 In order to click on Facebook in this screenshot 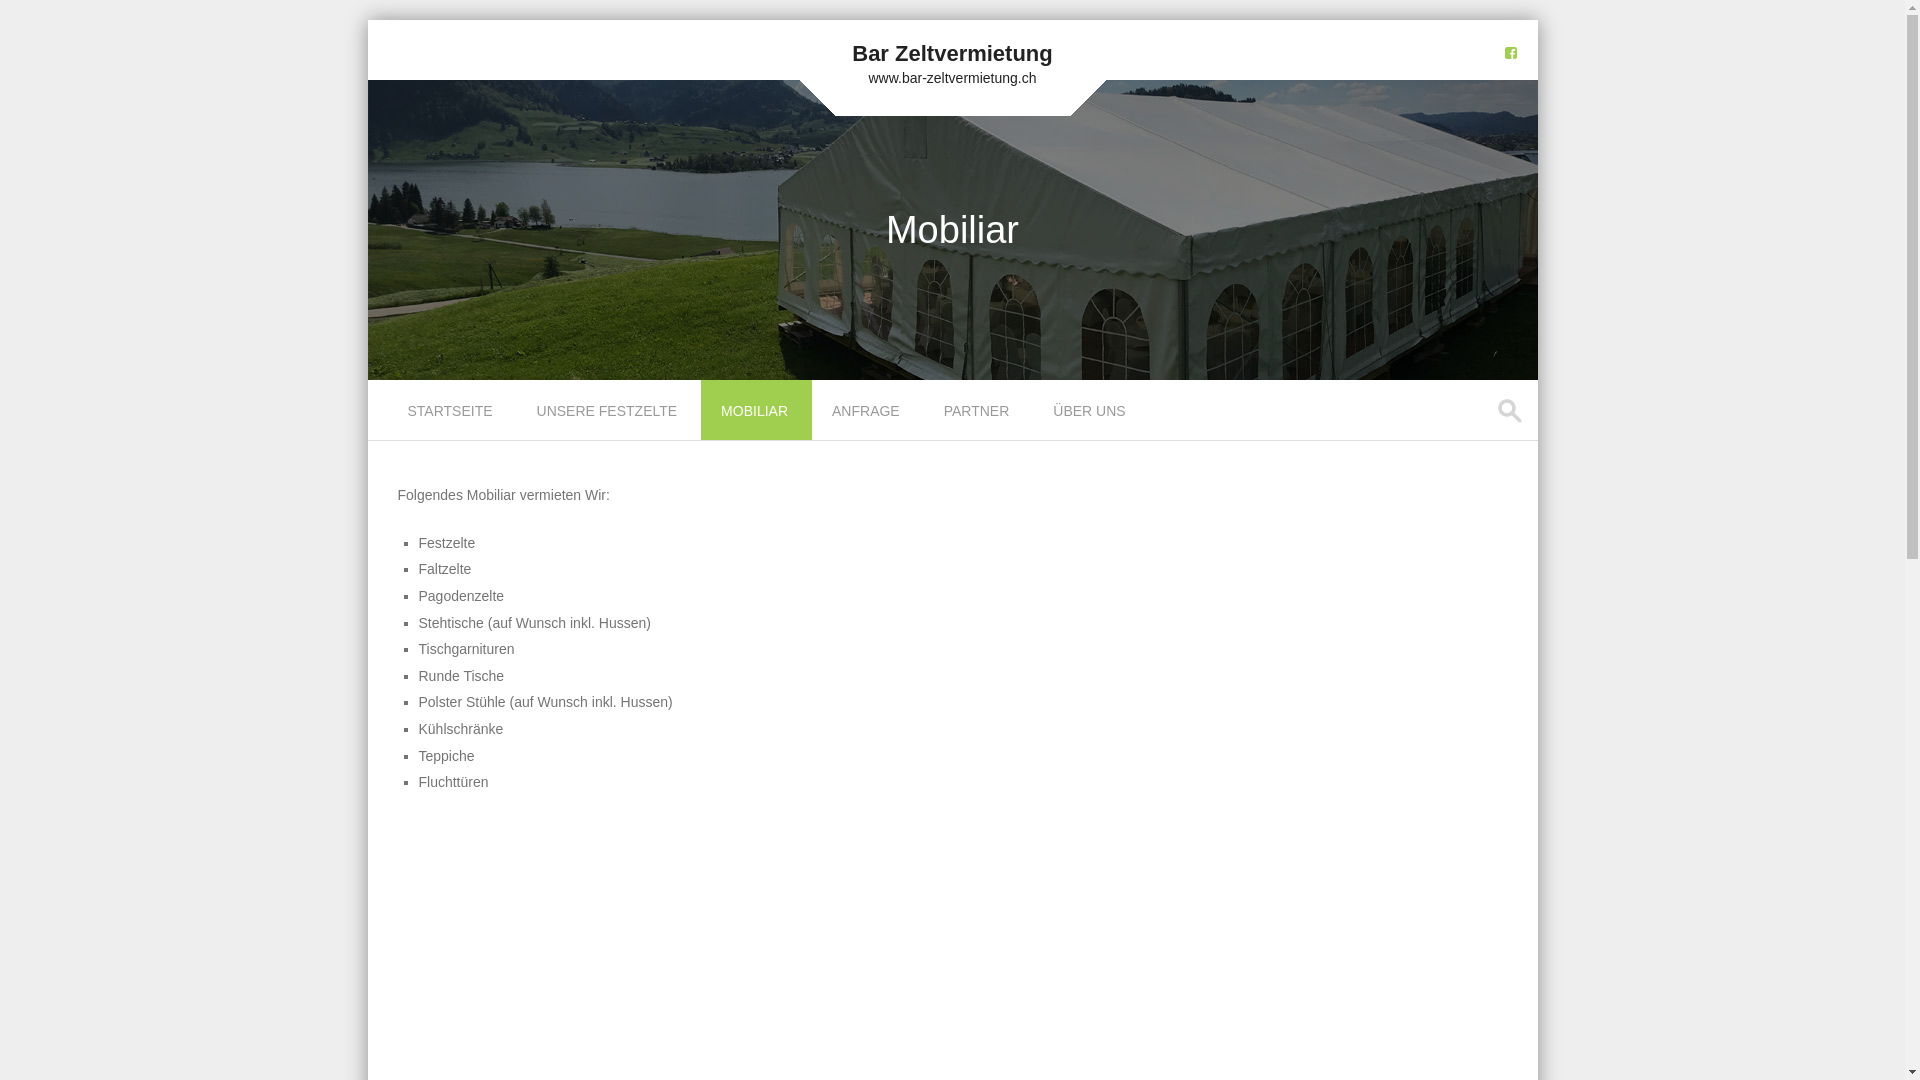, I will do `click(1510, 52)`.